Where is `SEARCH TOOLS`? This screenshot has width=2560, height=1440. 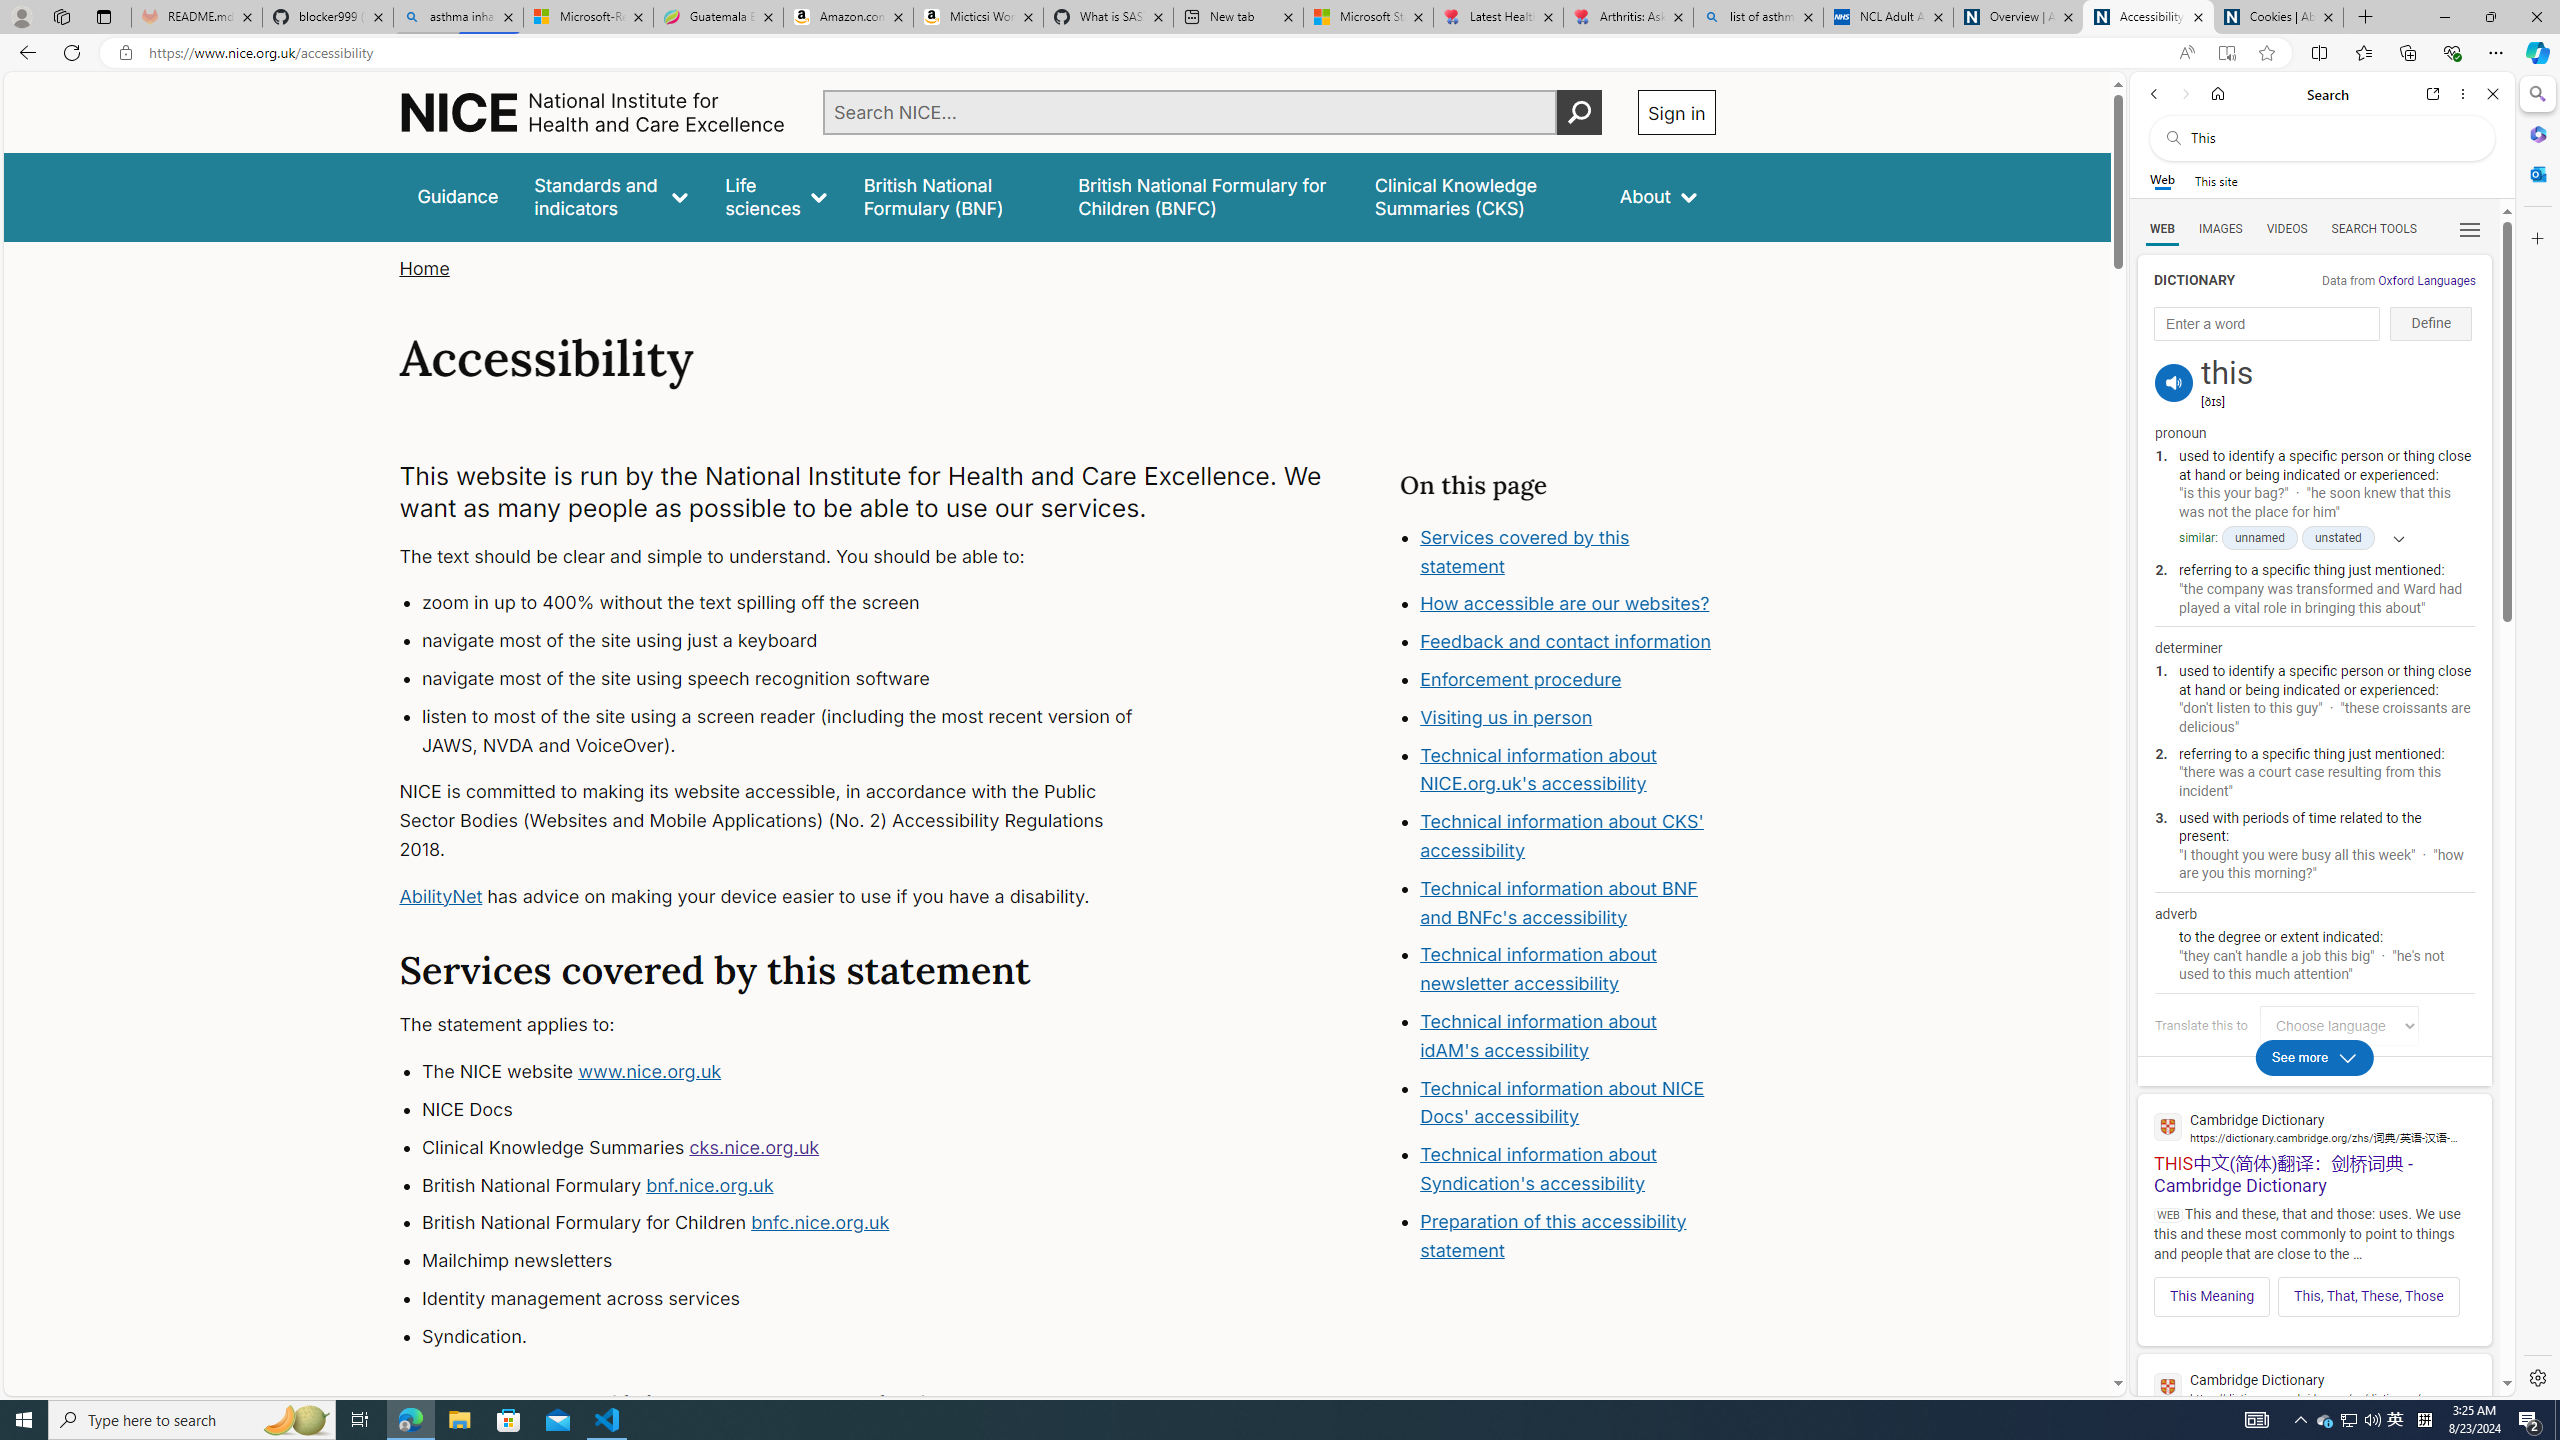
SEARCH TOOLS is located at coordinates (2374, 229).